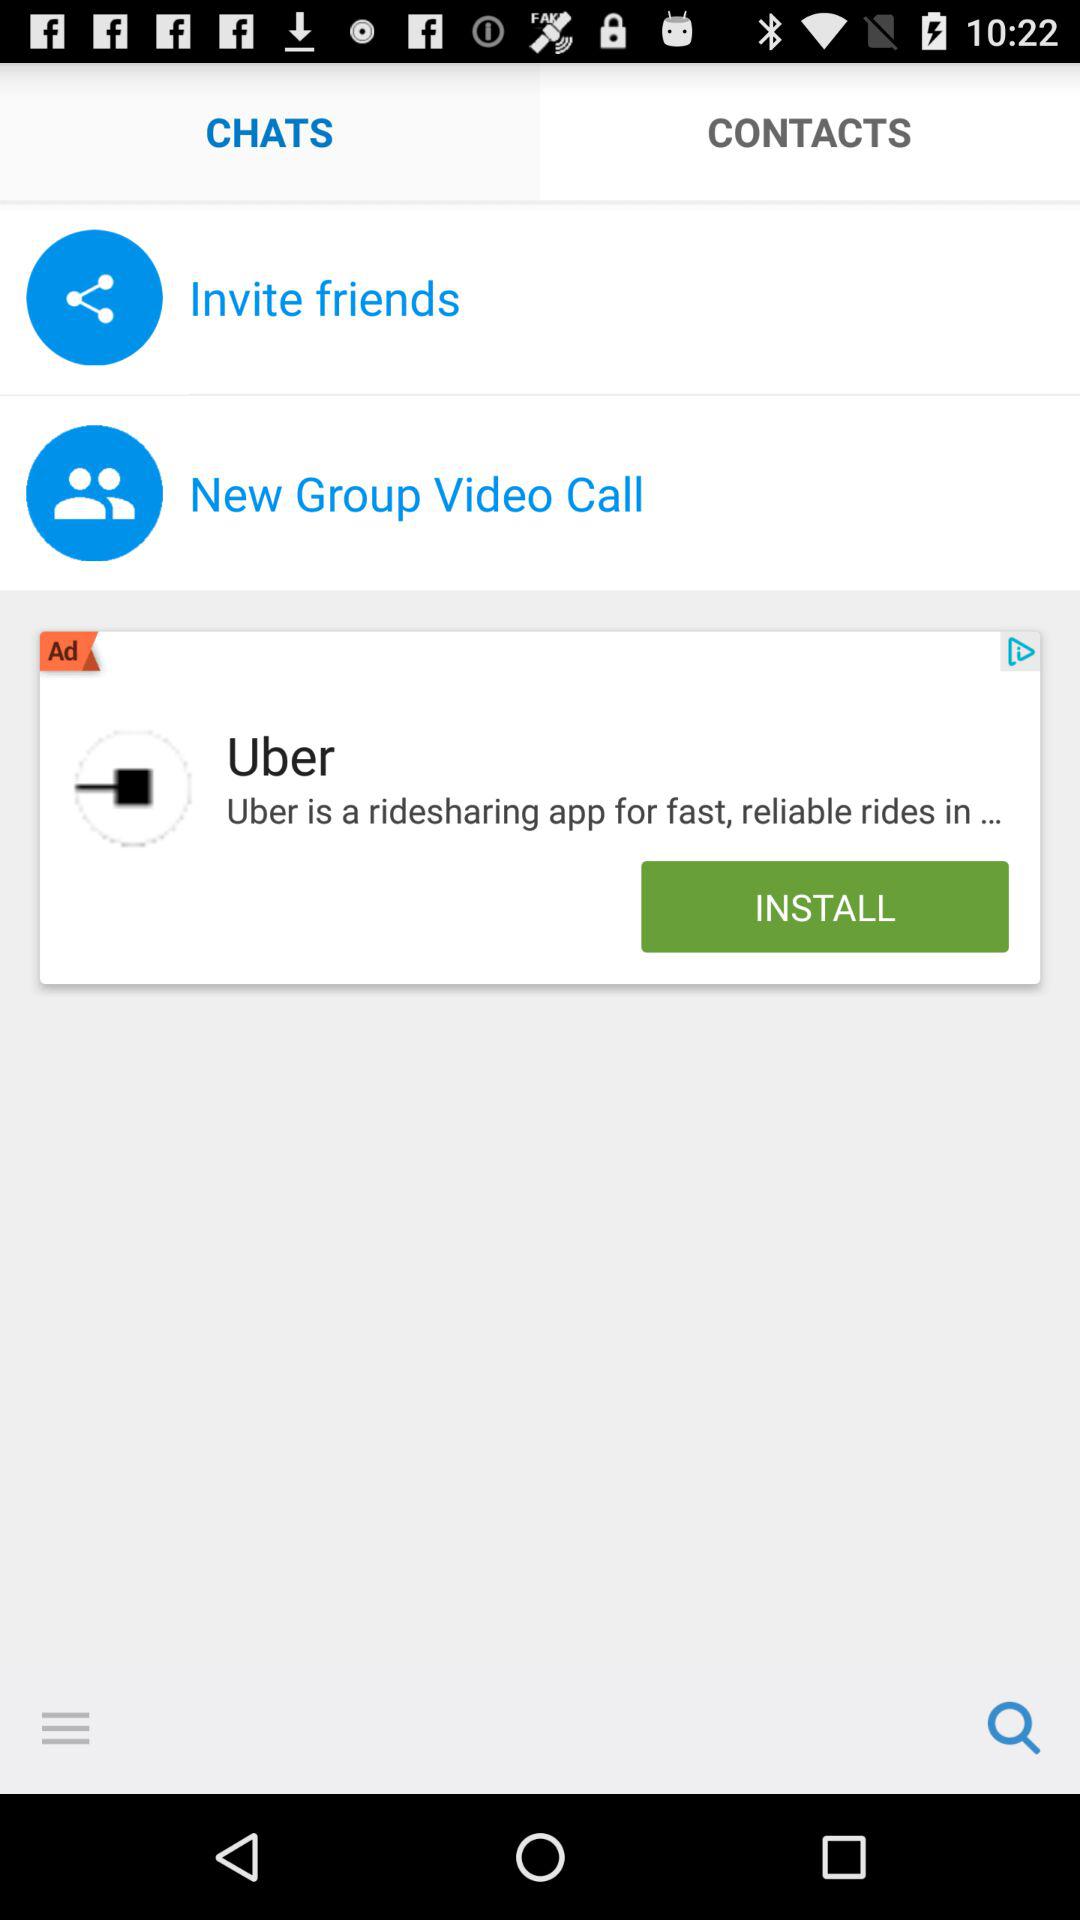  I want to click on choose the invite friends, so click(634, 297).